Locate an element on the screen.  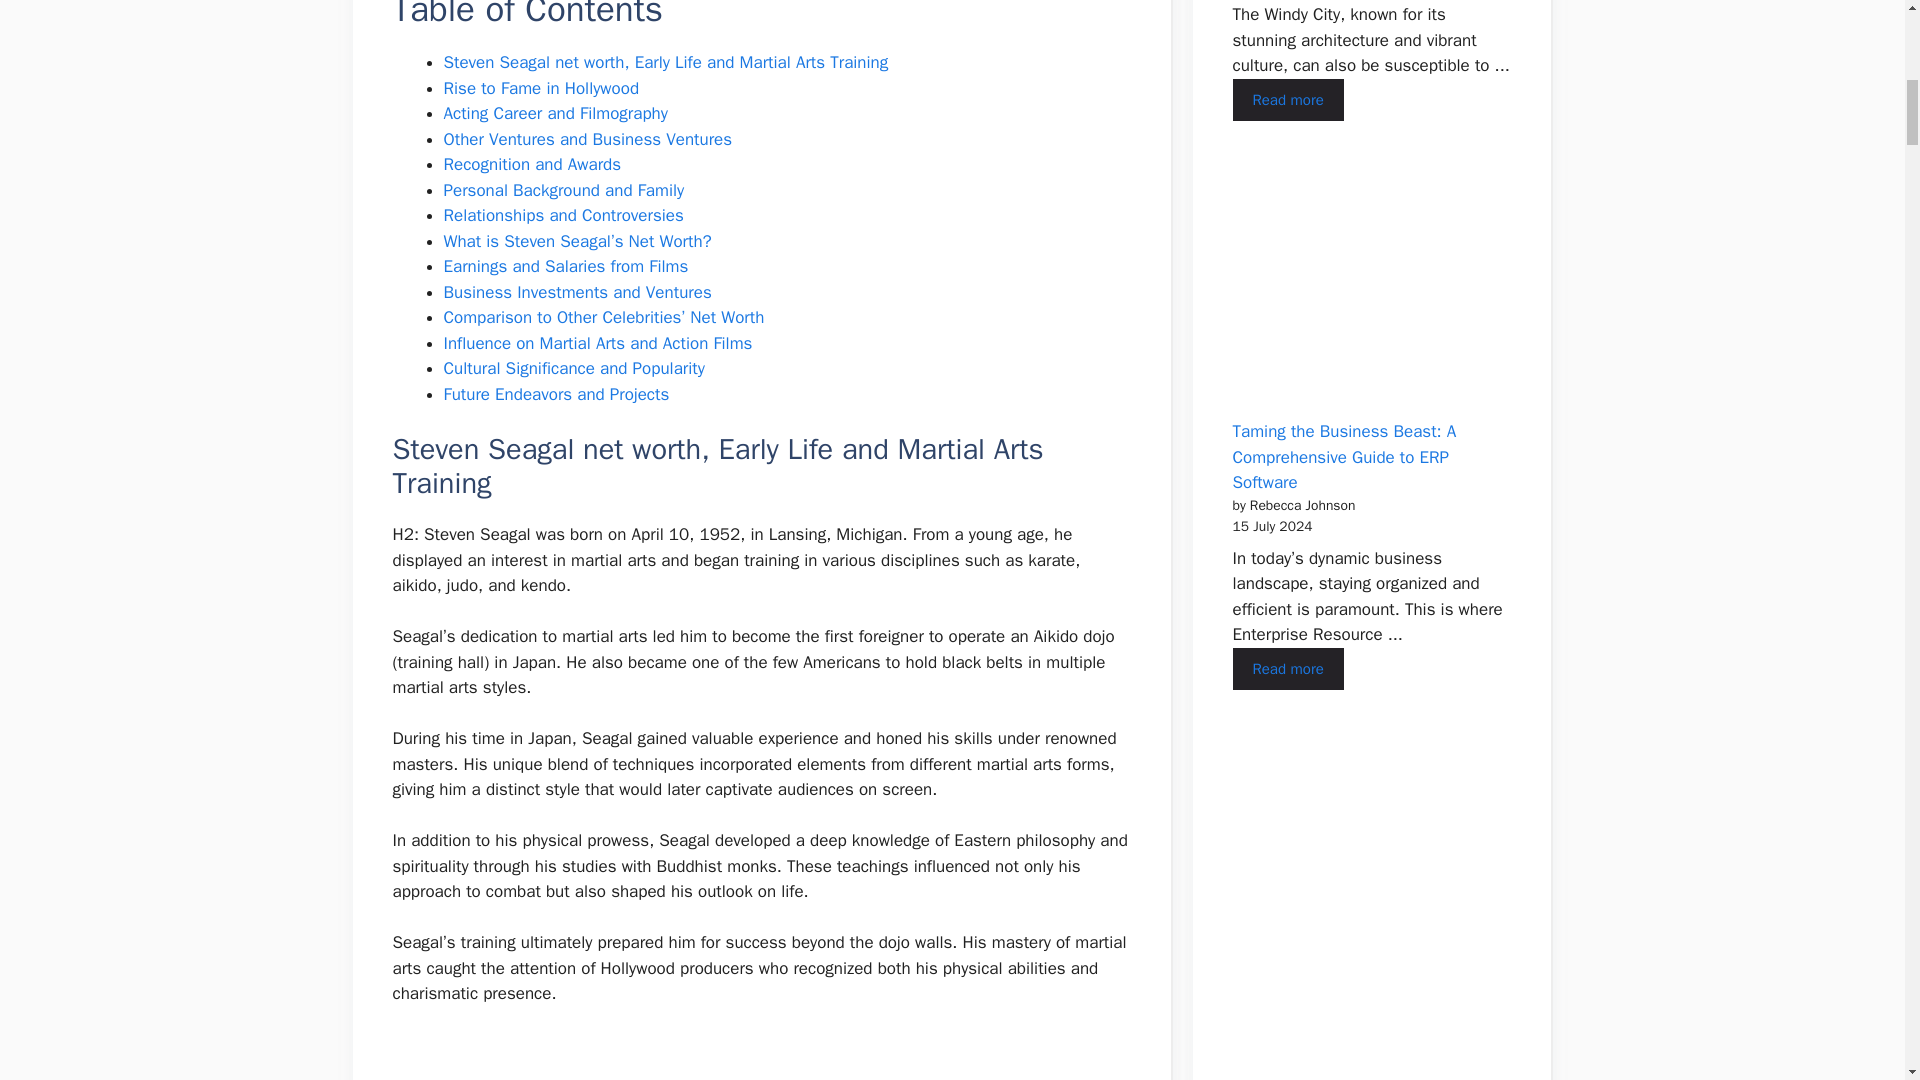
Other Ventures and Business Ventures is located at coordinates (588, 139).